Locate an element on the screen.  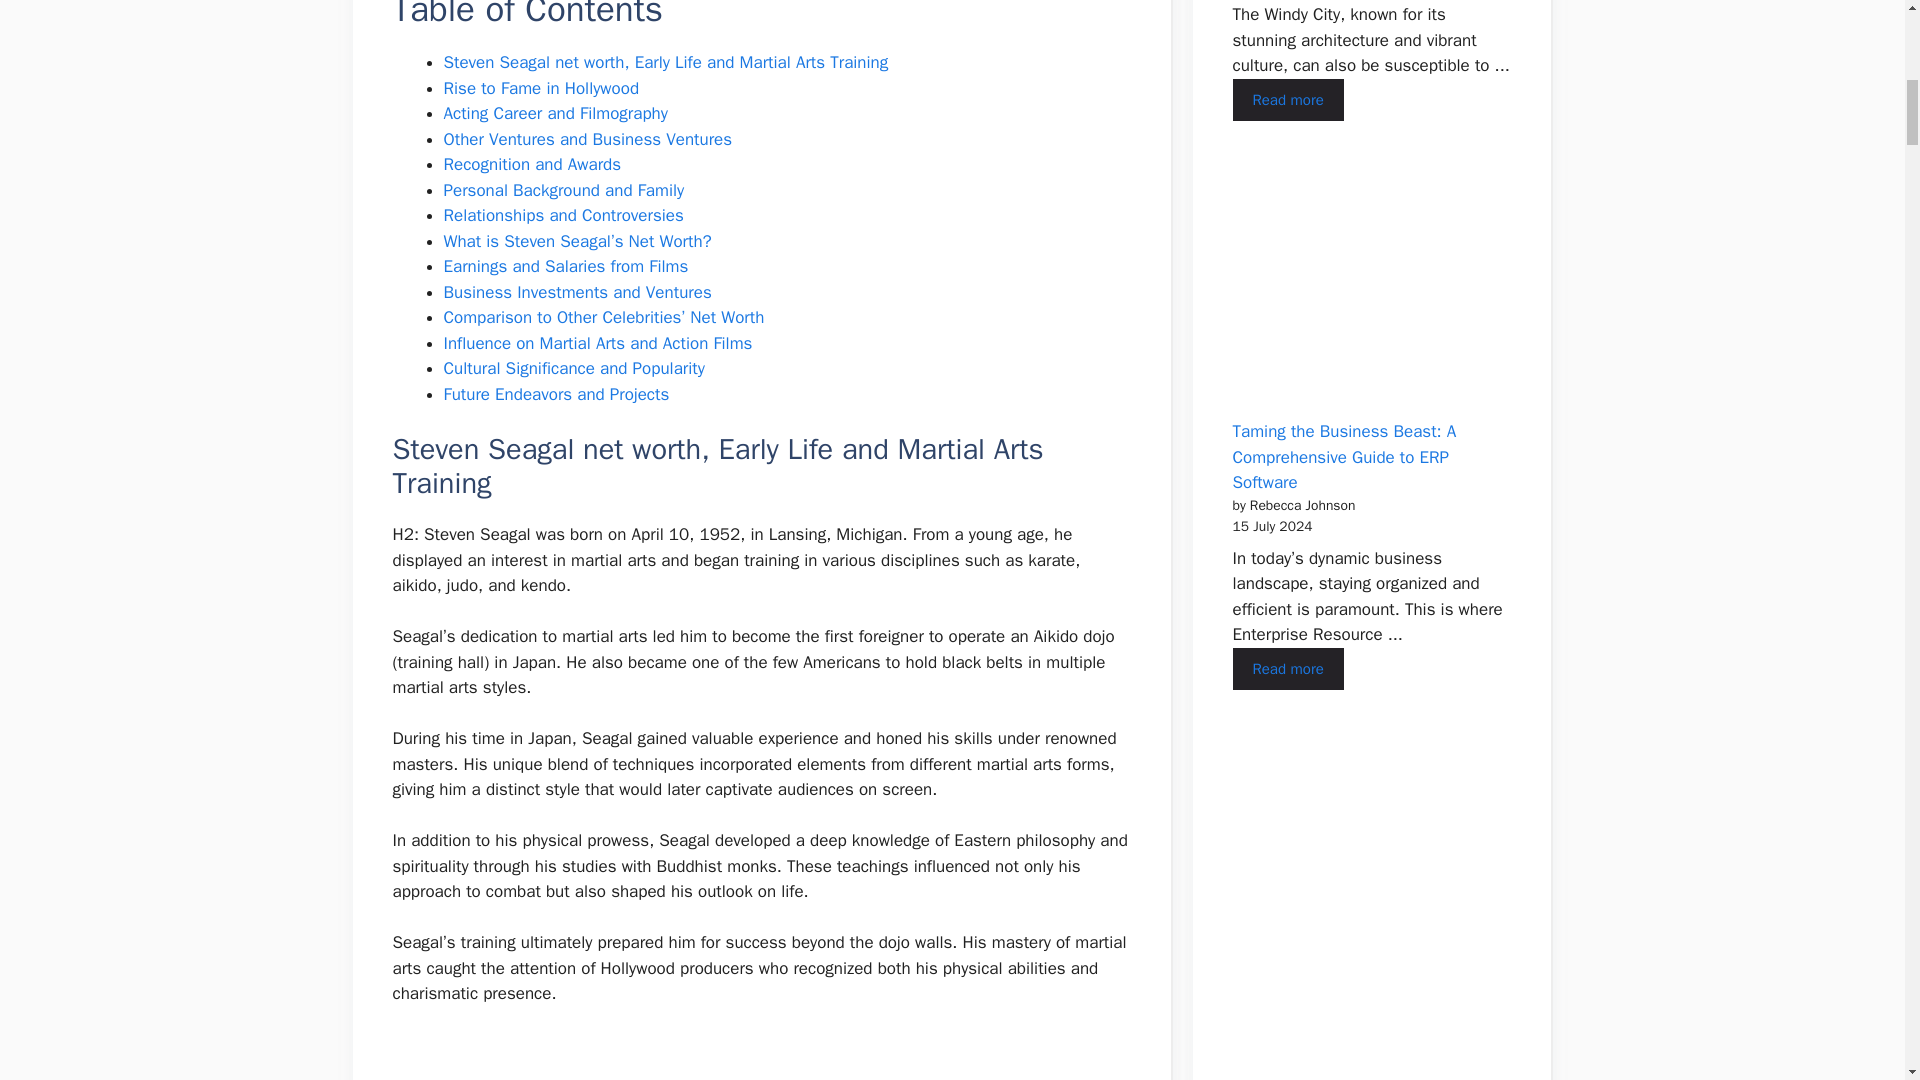
Other Ventures and Business Ventures is located at coordinates (588, 139).